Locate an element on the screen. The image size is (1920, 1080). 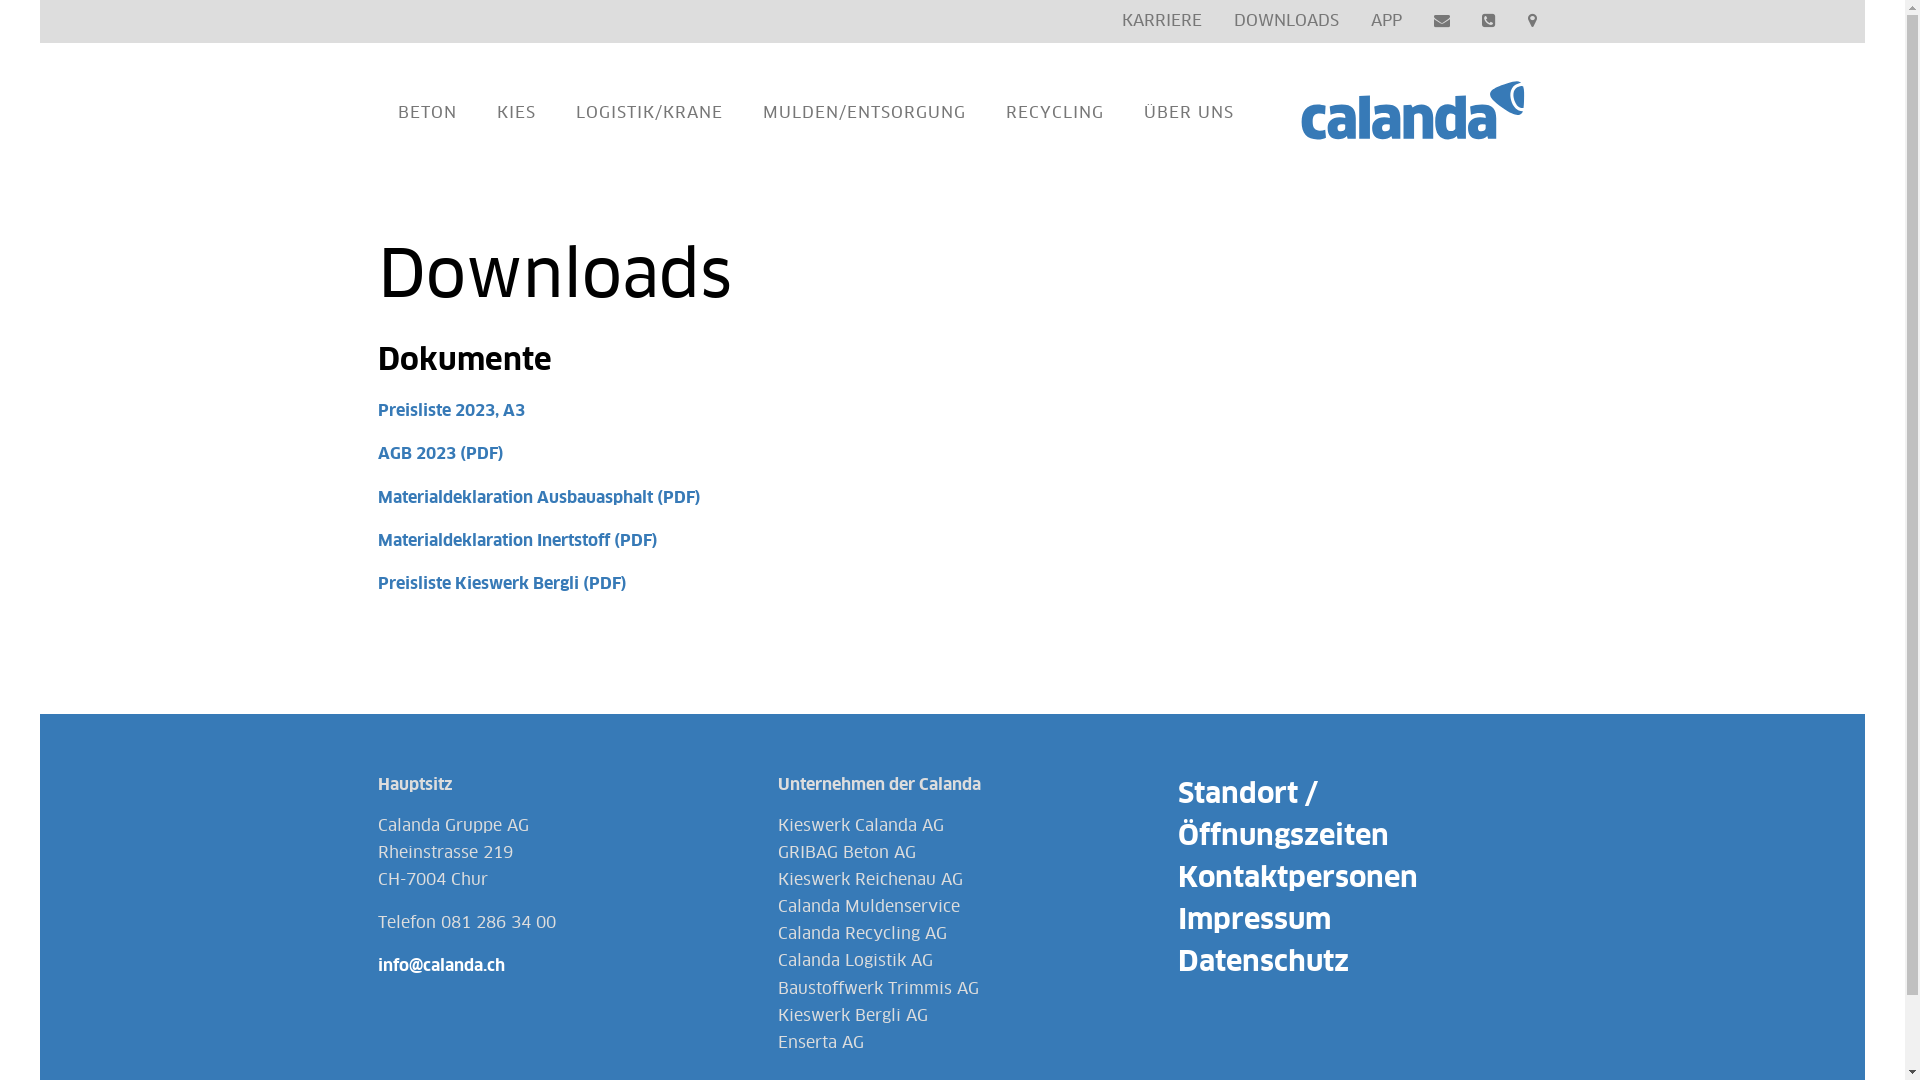
RECYCLING is located at coordinates (1055, 113).